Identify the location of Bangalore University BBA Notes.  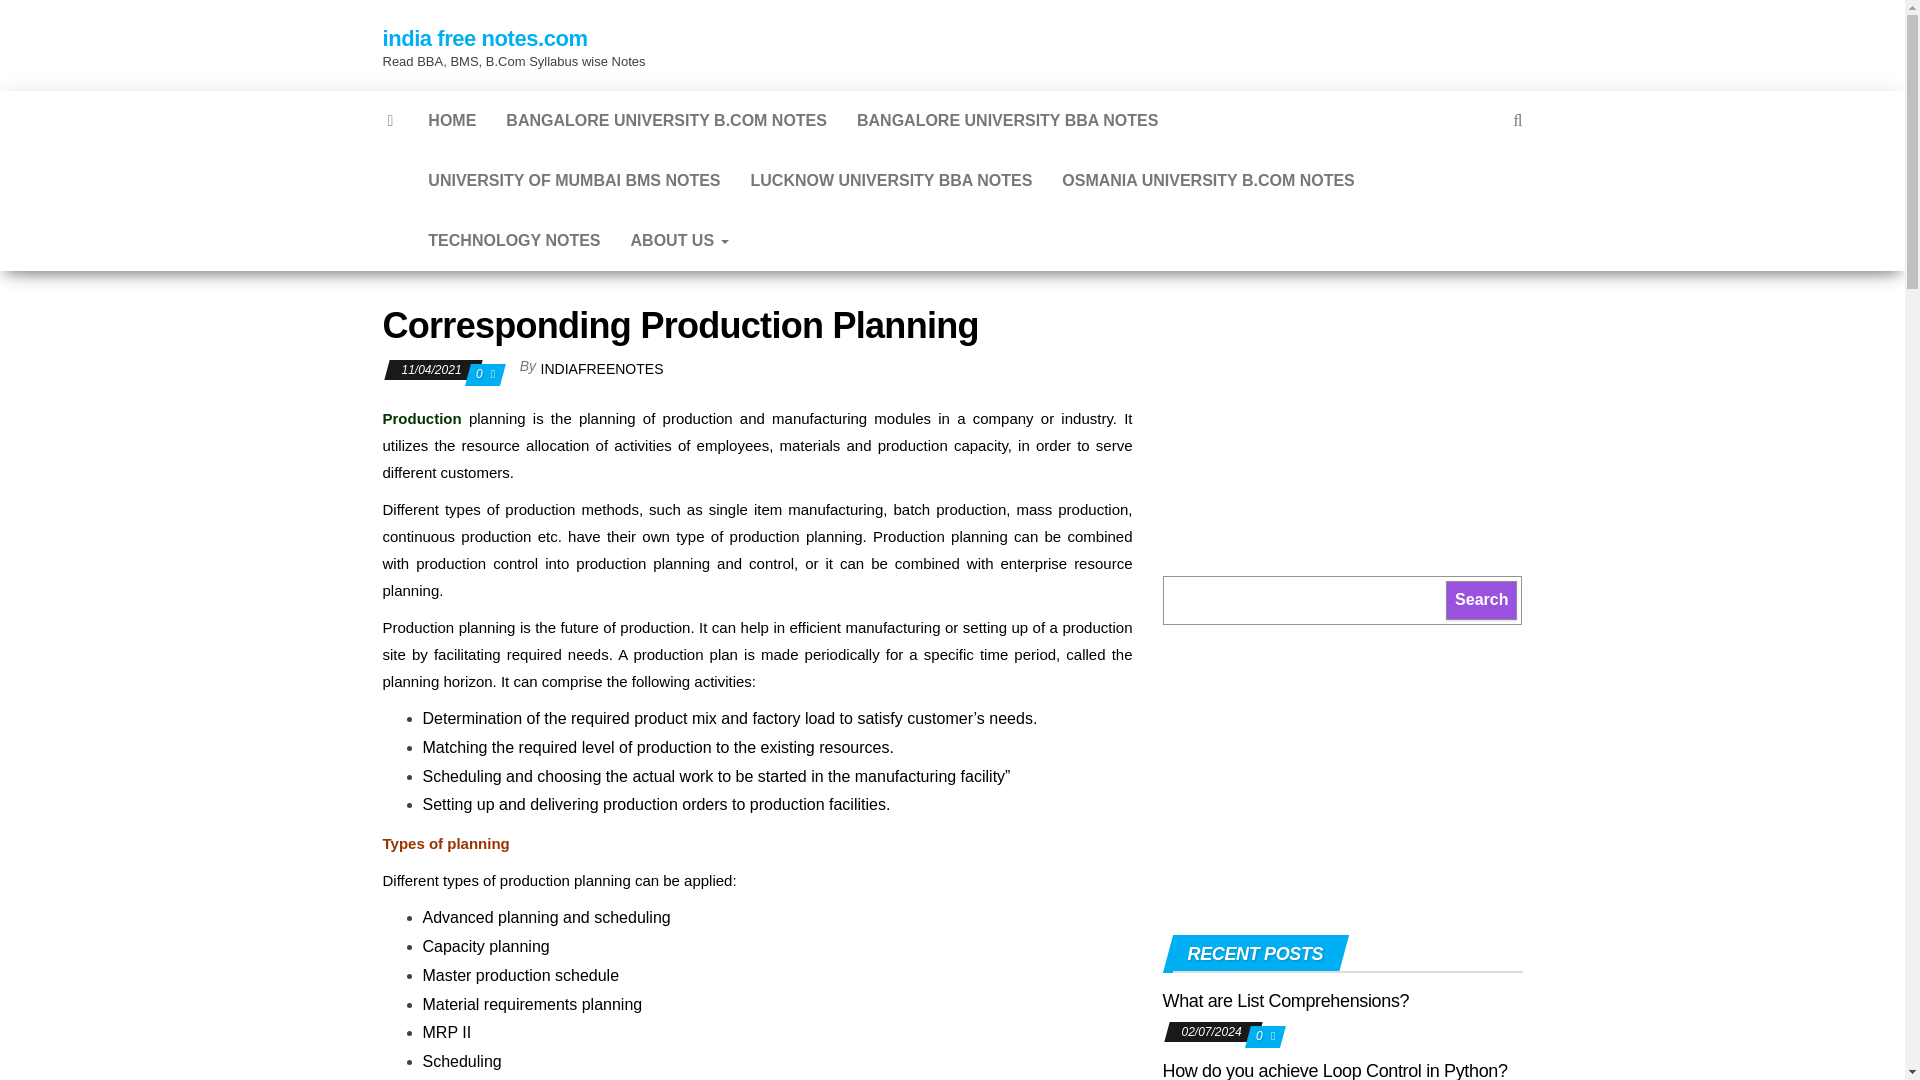
(1008, 120).